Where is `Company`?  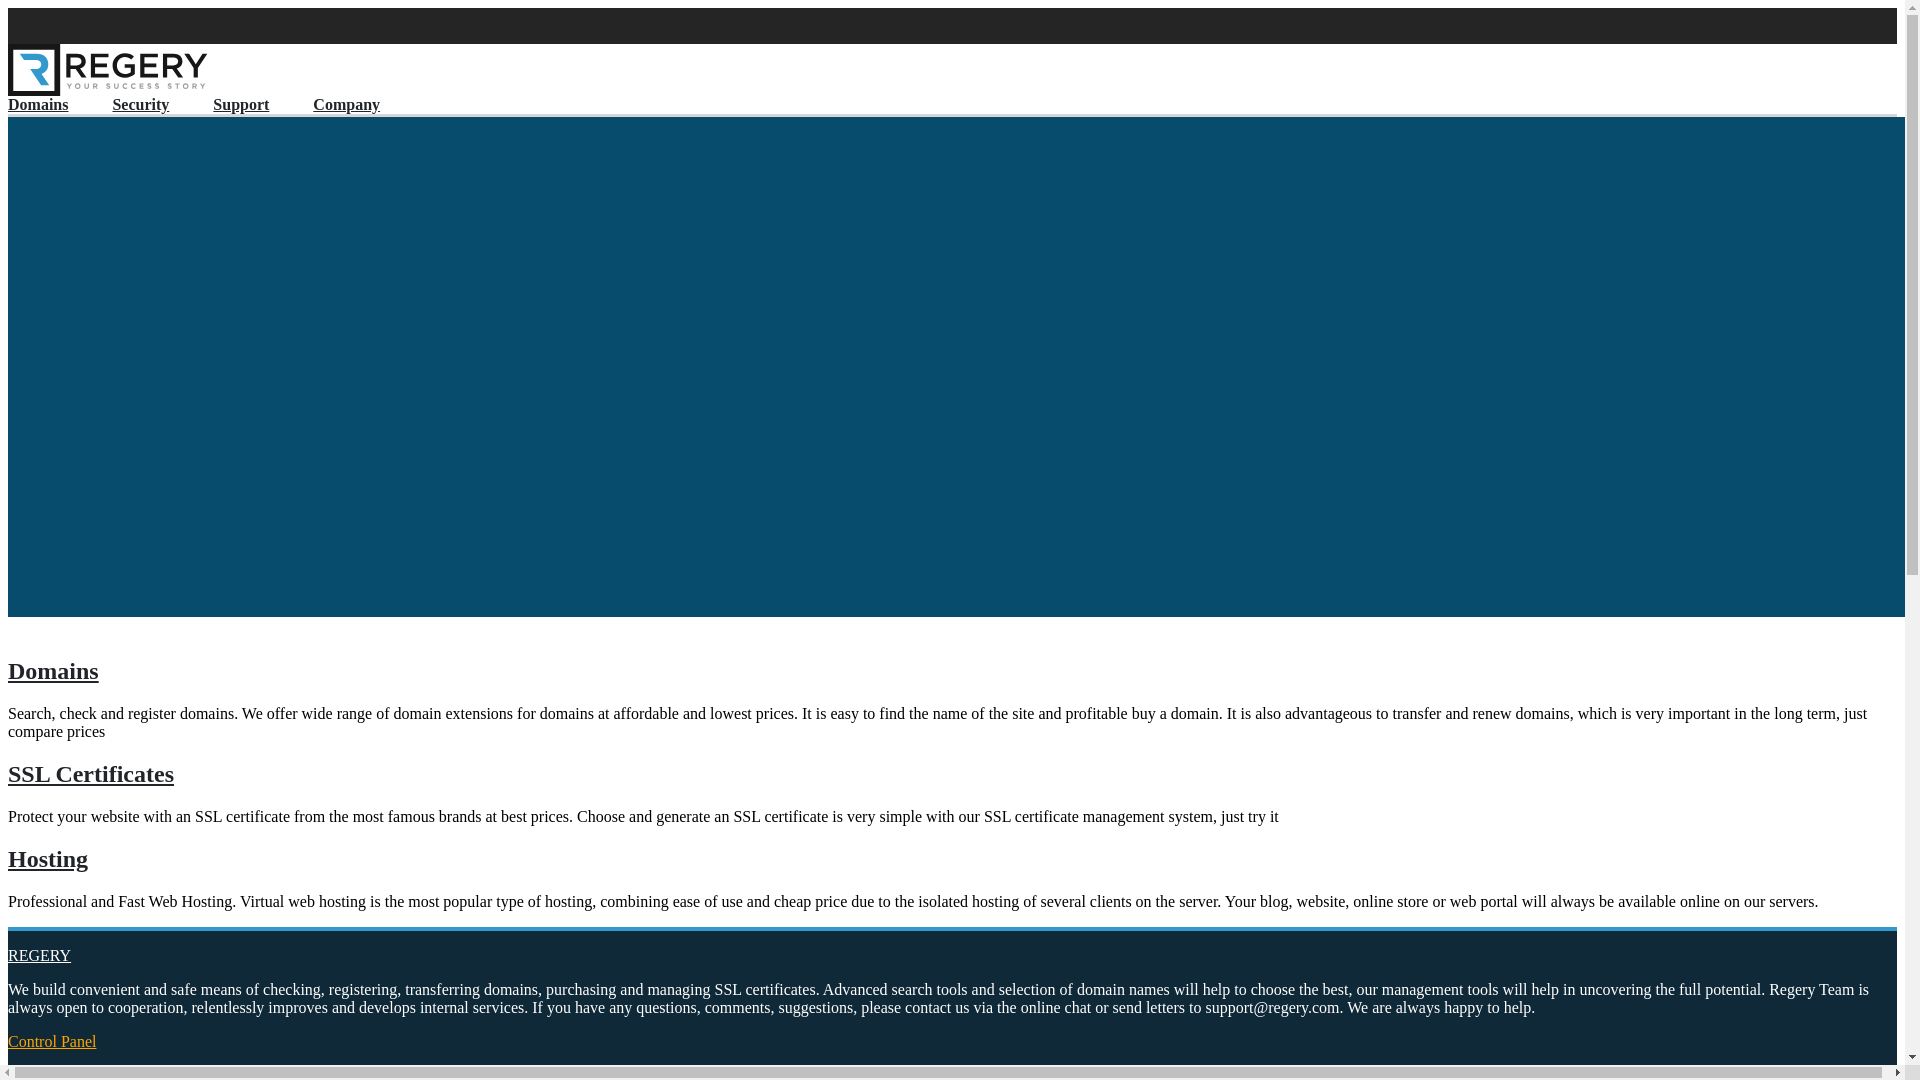 Company is located at coordinates (366, 104).